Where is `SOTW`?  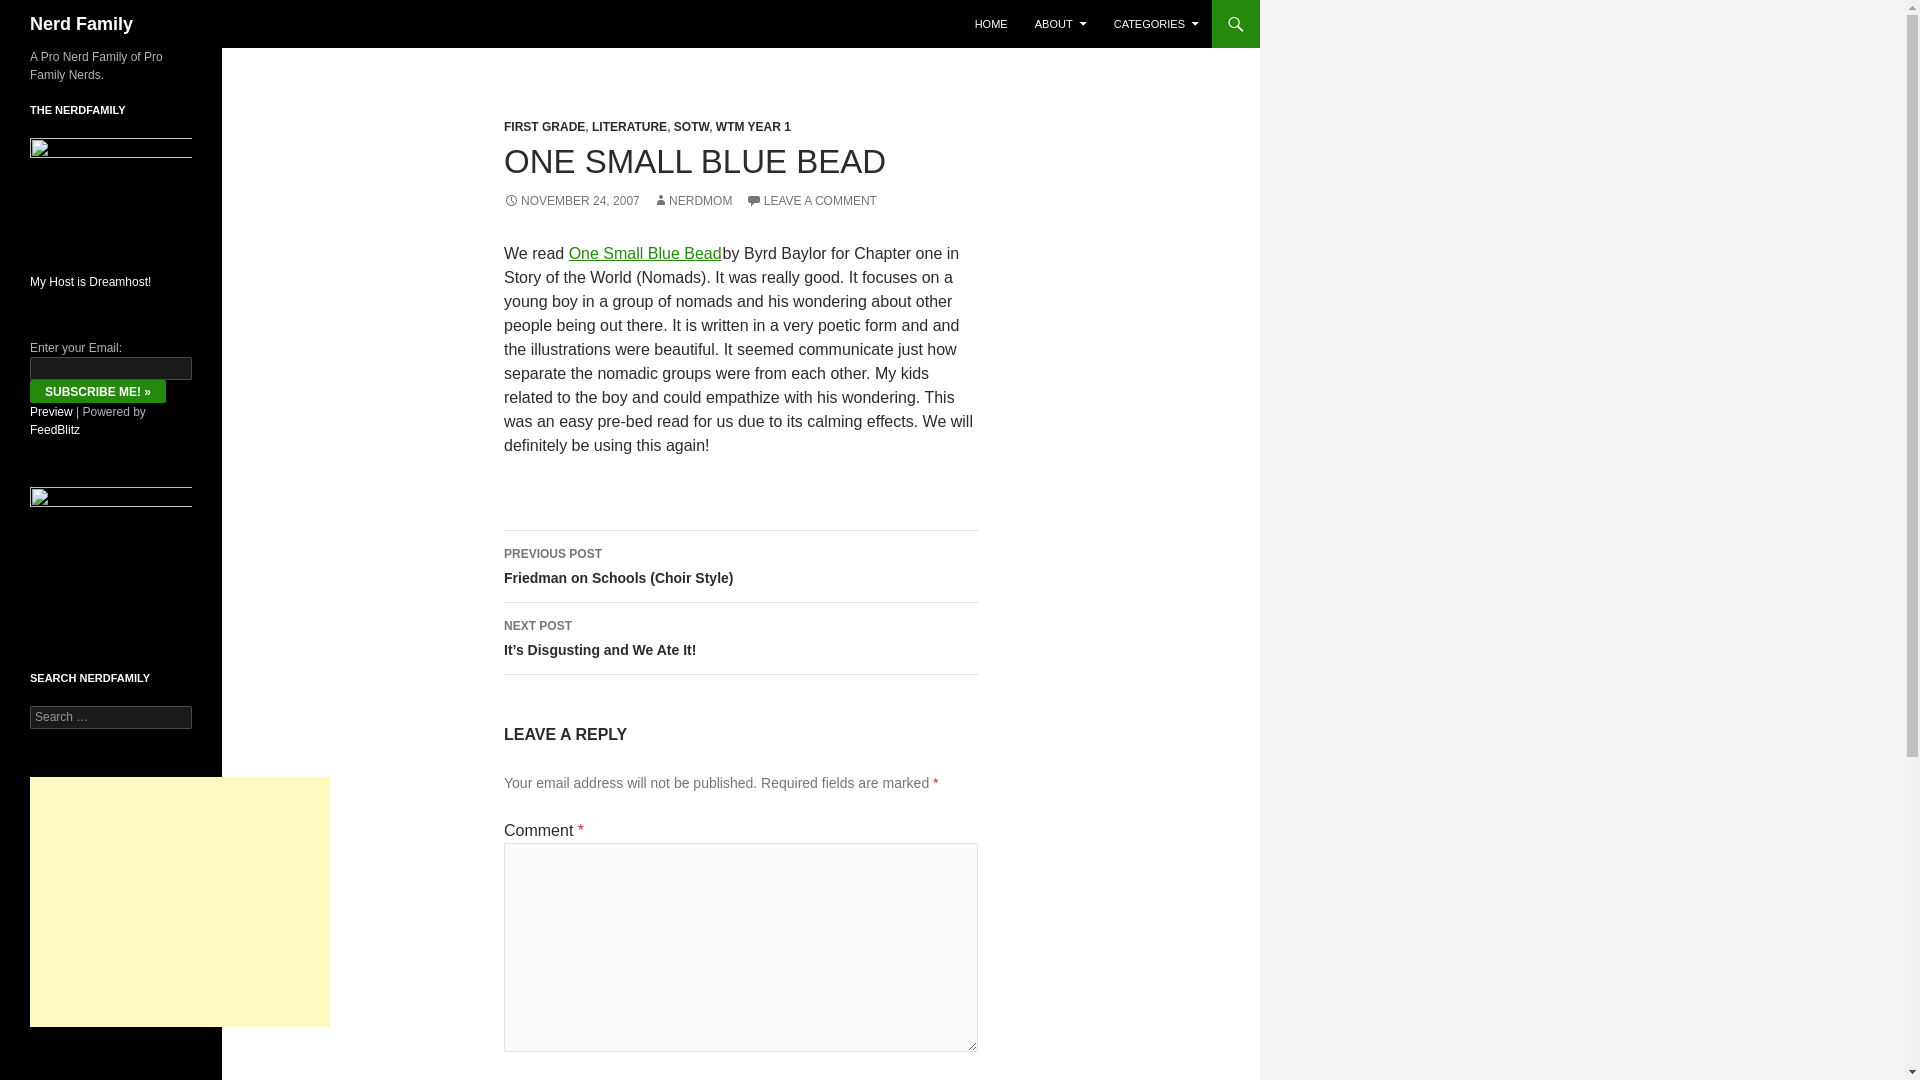
SOTW is located at coordinates (690, 126).